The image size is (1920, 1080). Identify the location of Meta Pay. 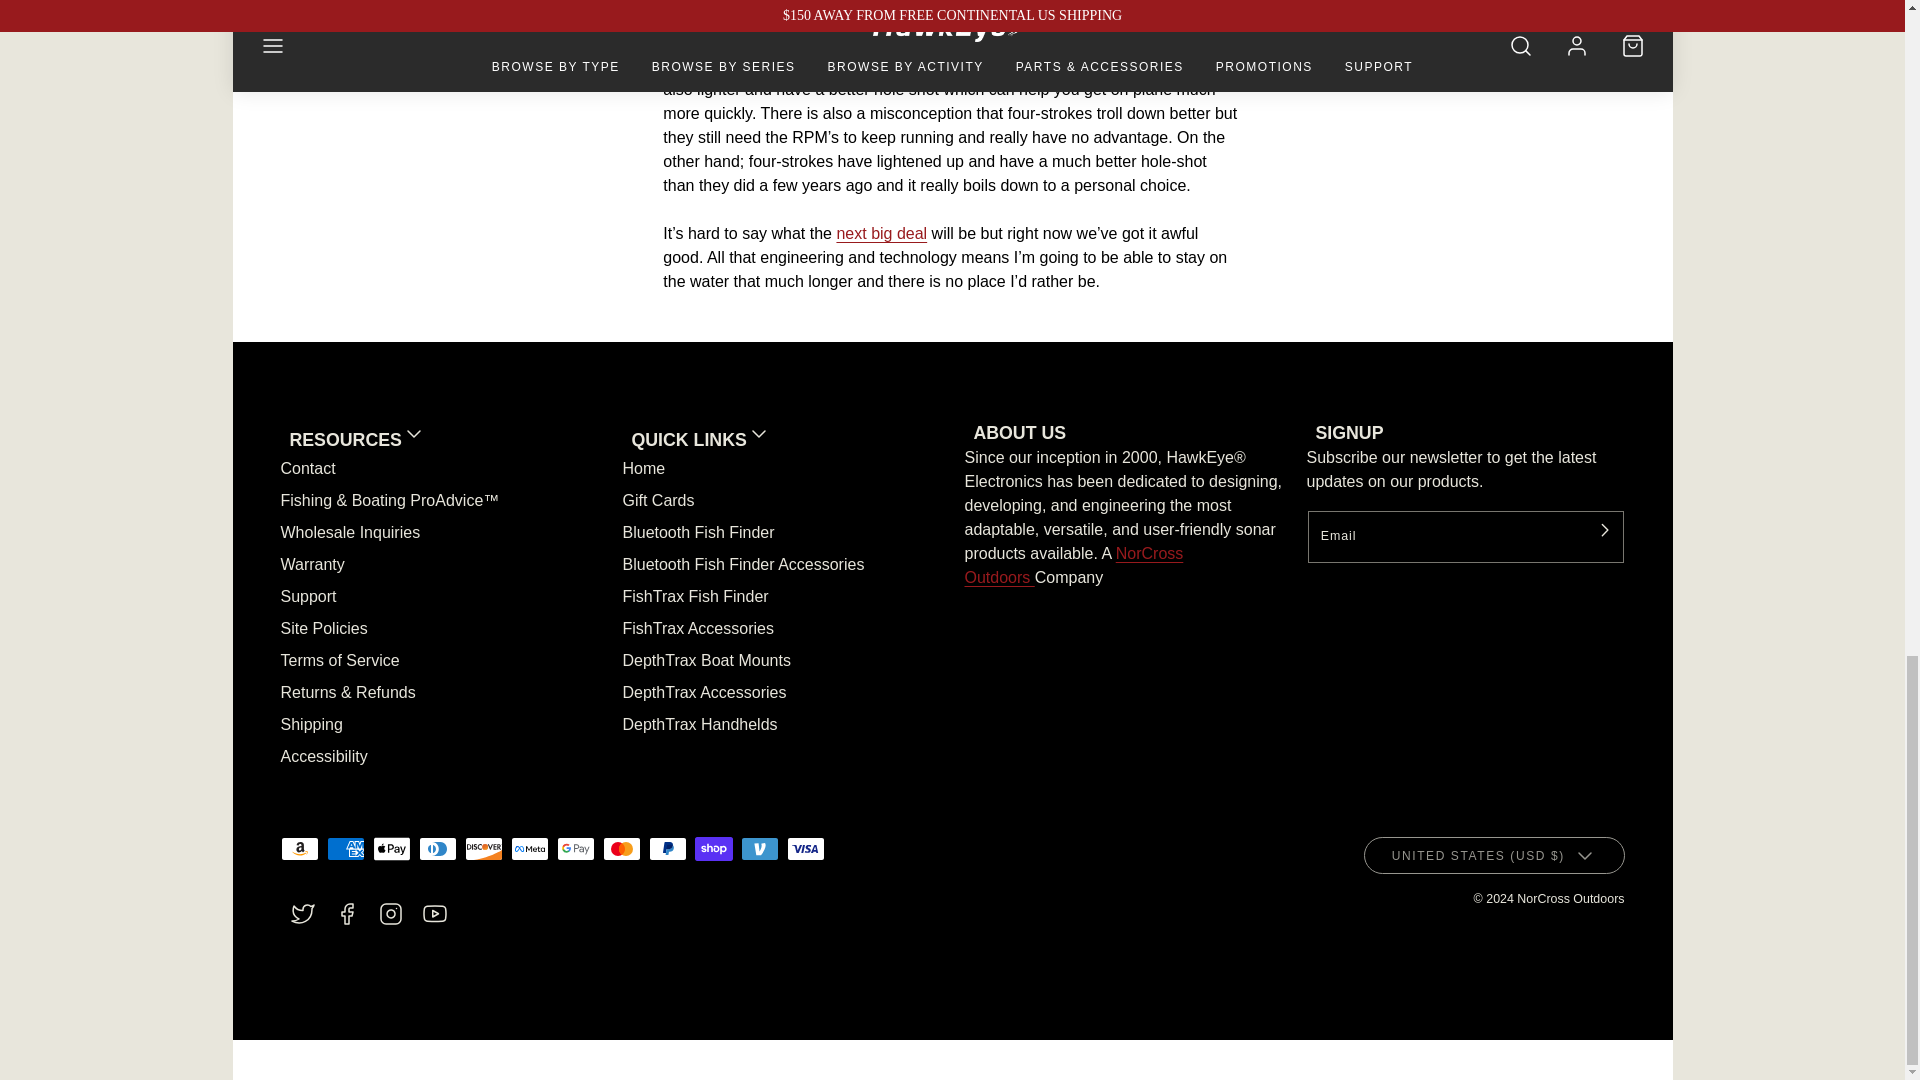
(528, 848).